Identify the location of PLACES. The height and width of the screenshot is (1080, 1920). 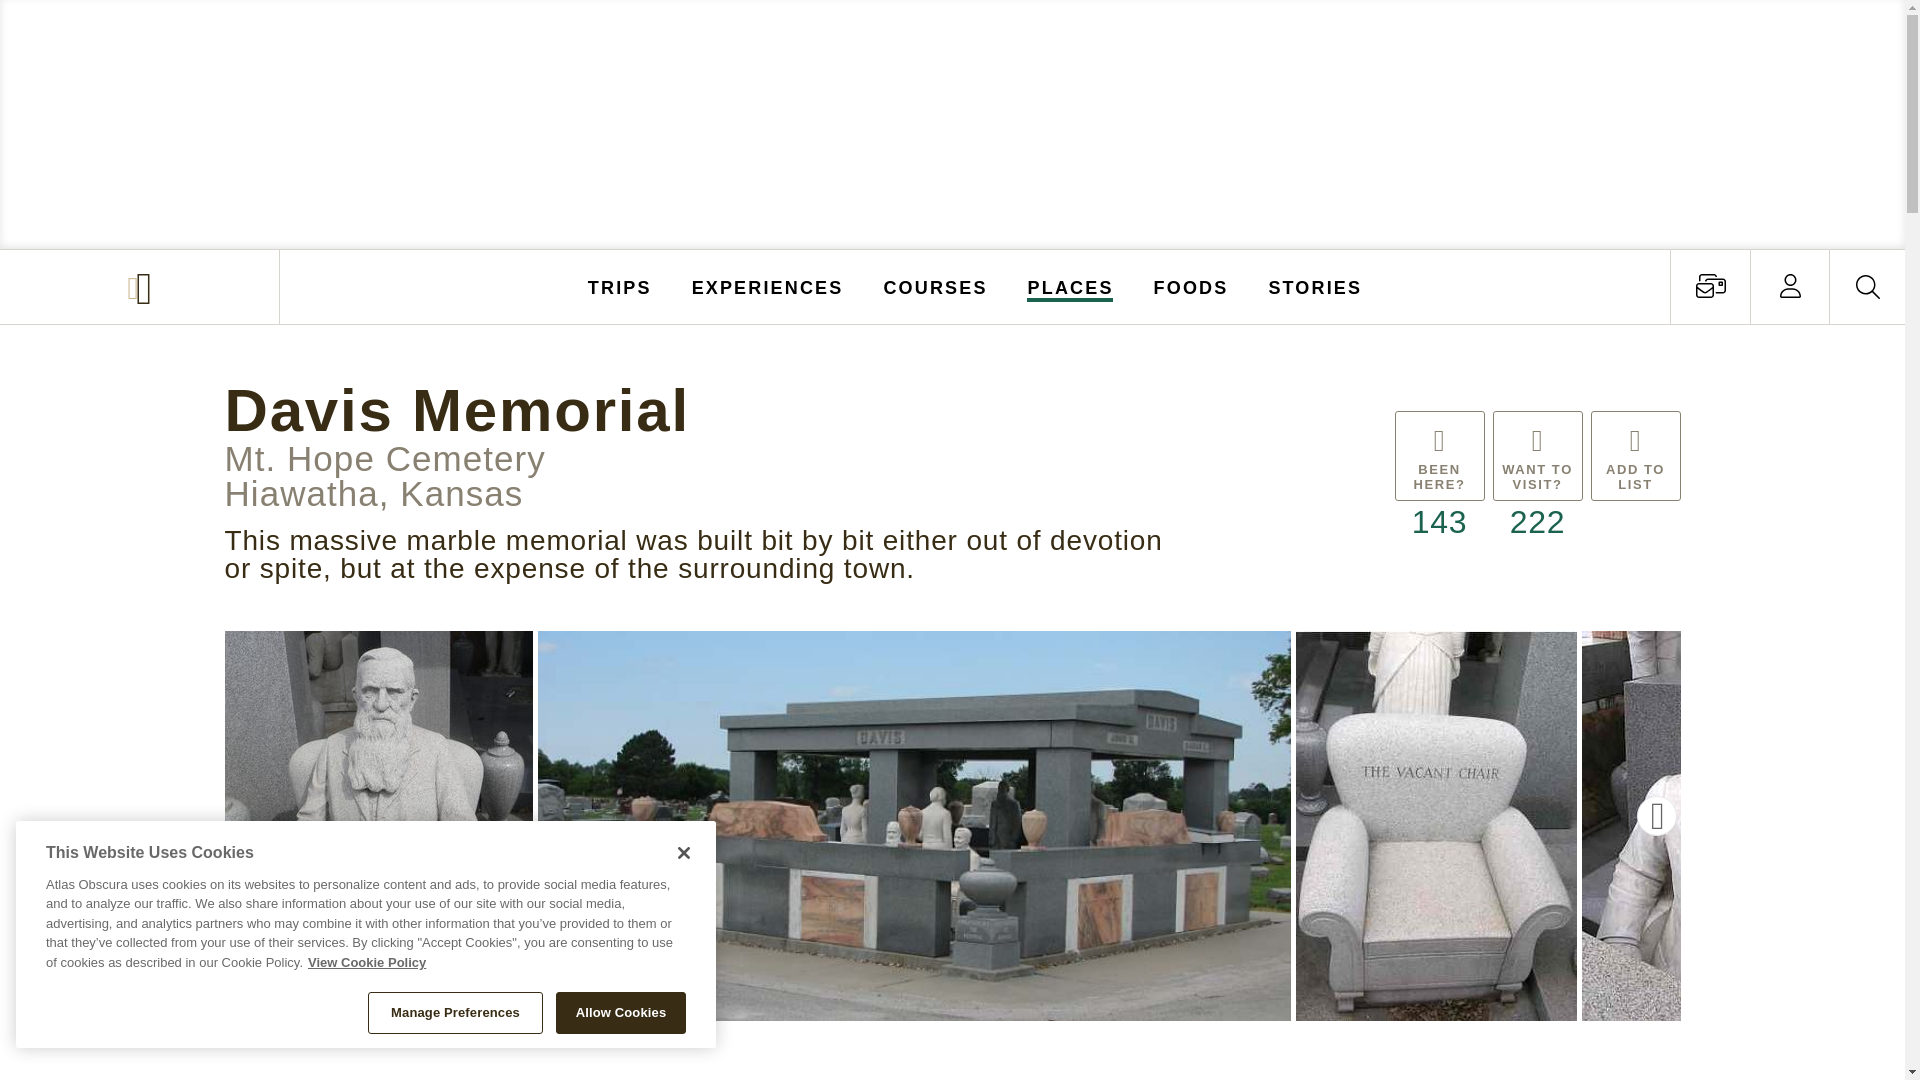
(1071, 286).